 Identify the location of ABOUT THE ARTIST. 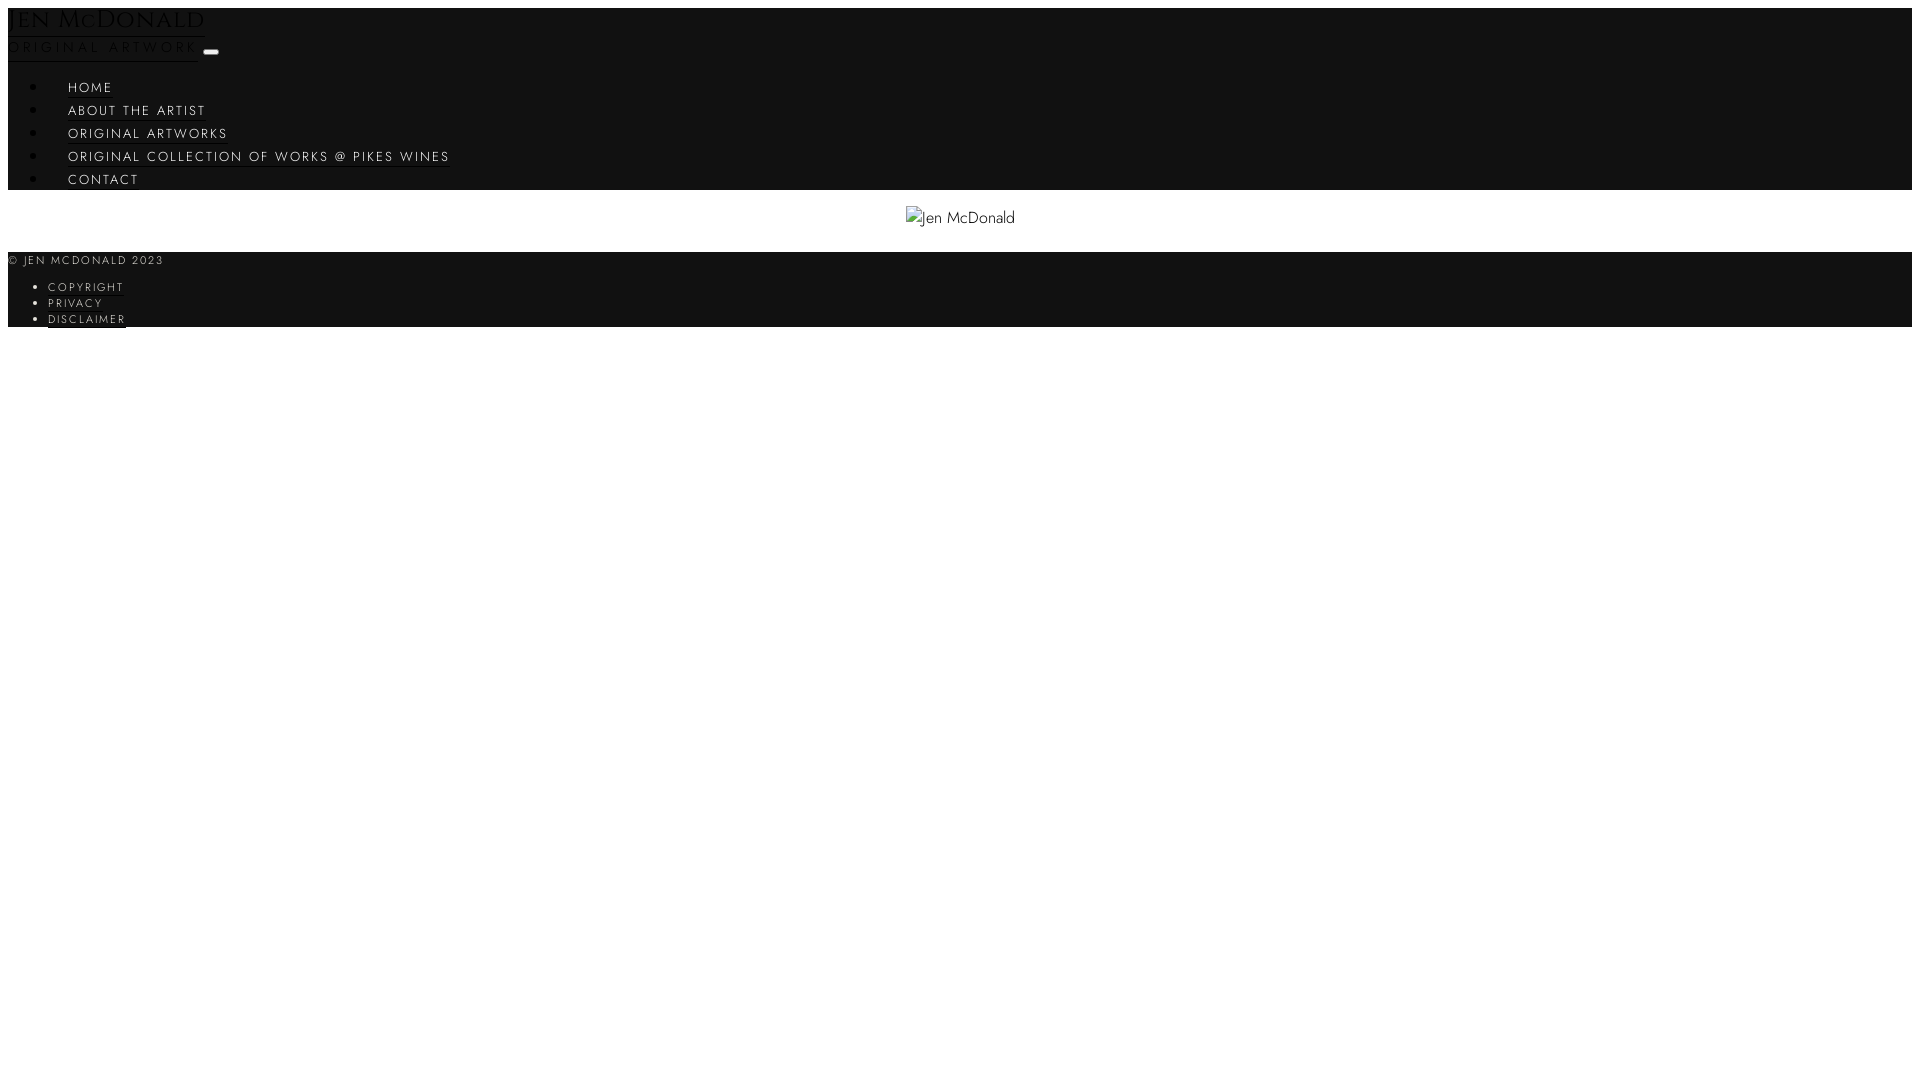
(137, 111).